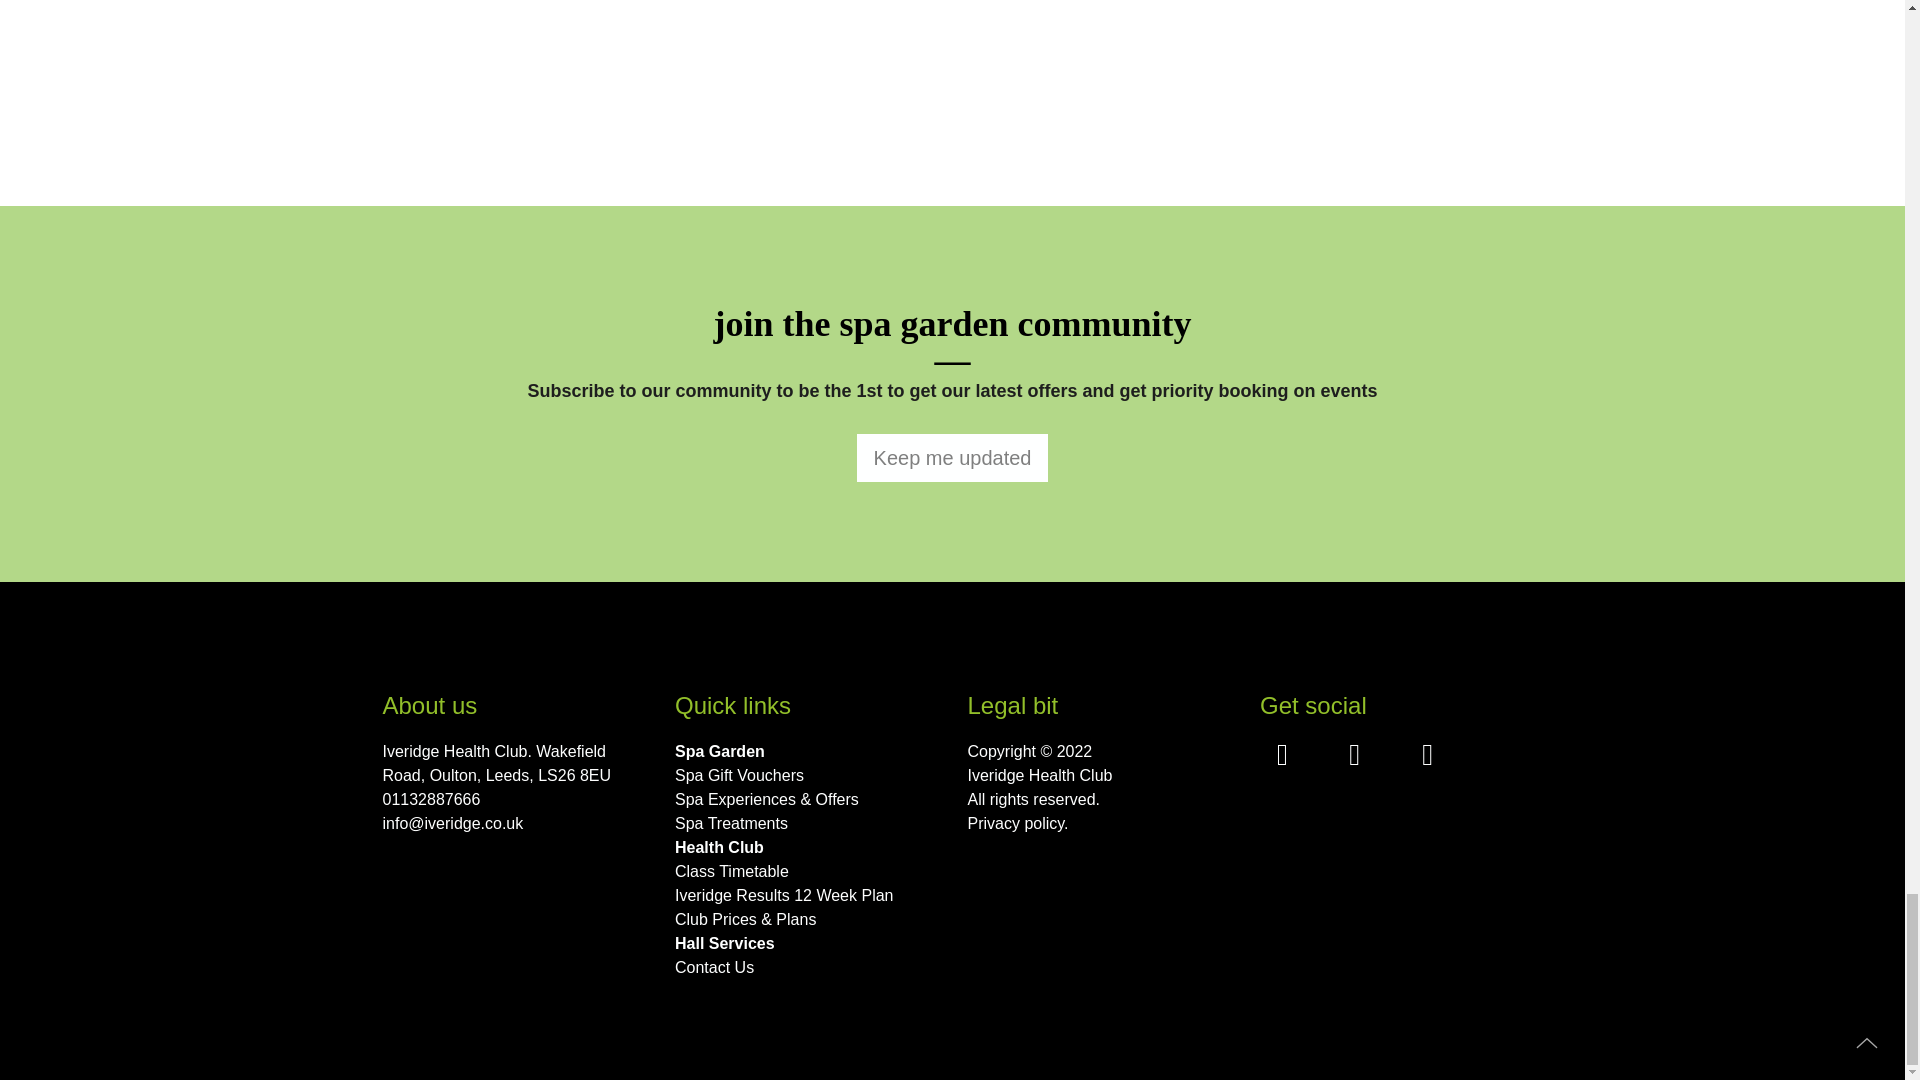  What do you see at coordinates (806, 847) in the screenshot?
I see `Health Club` at bounding box center [806, 847].